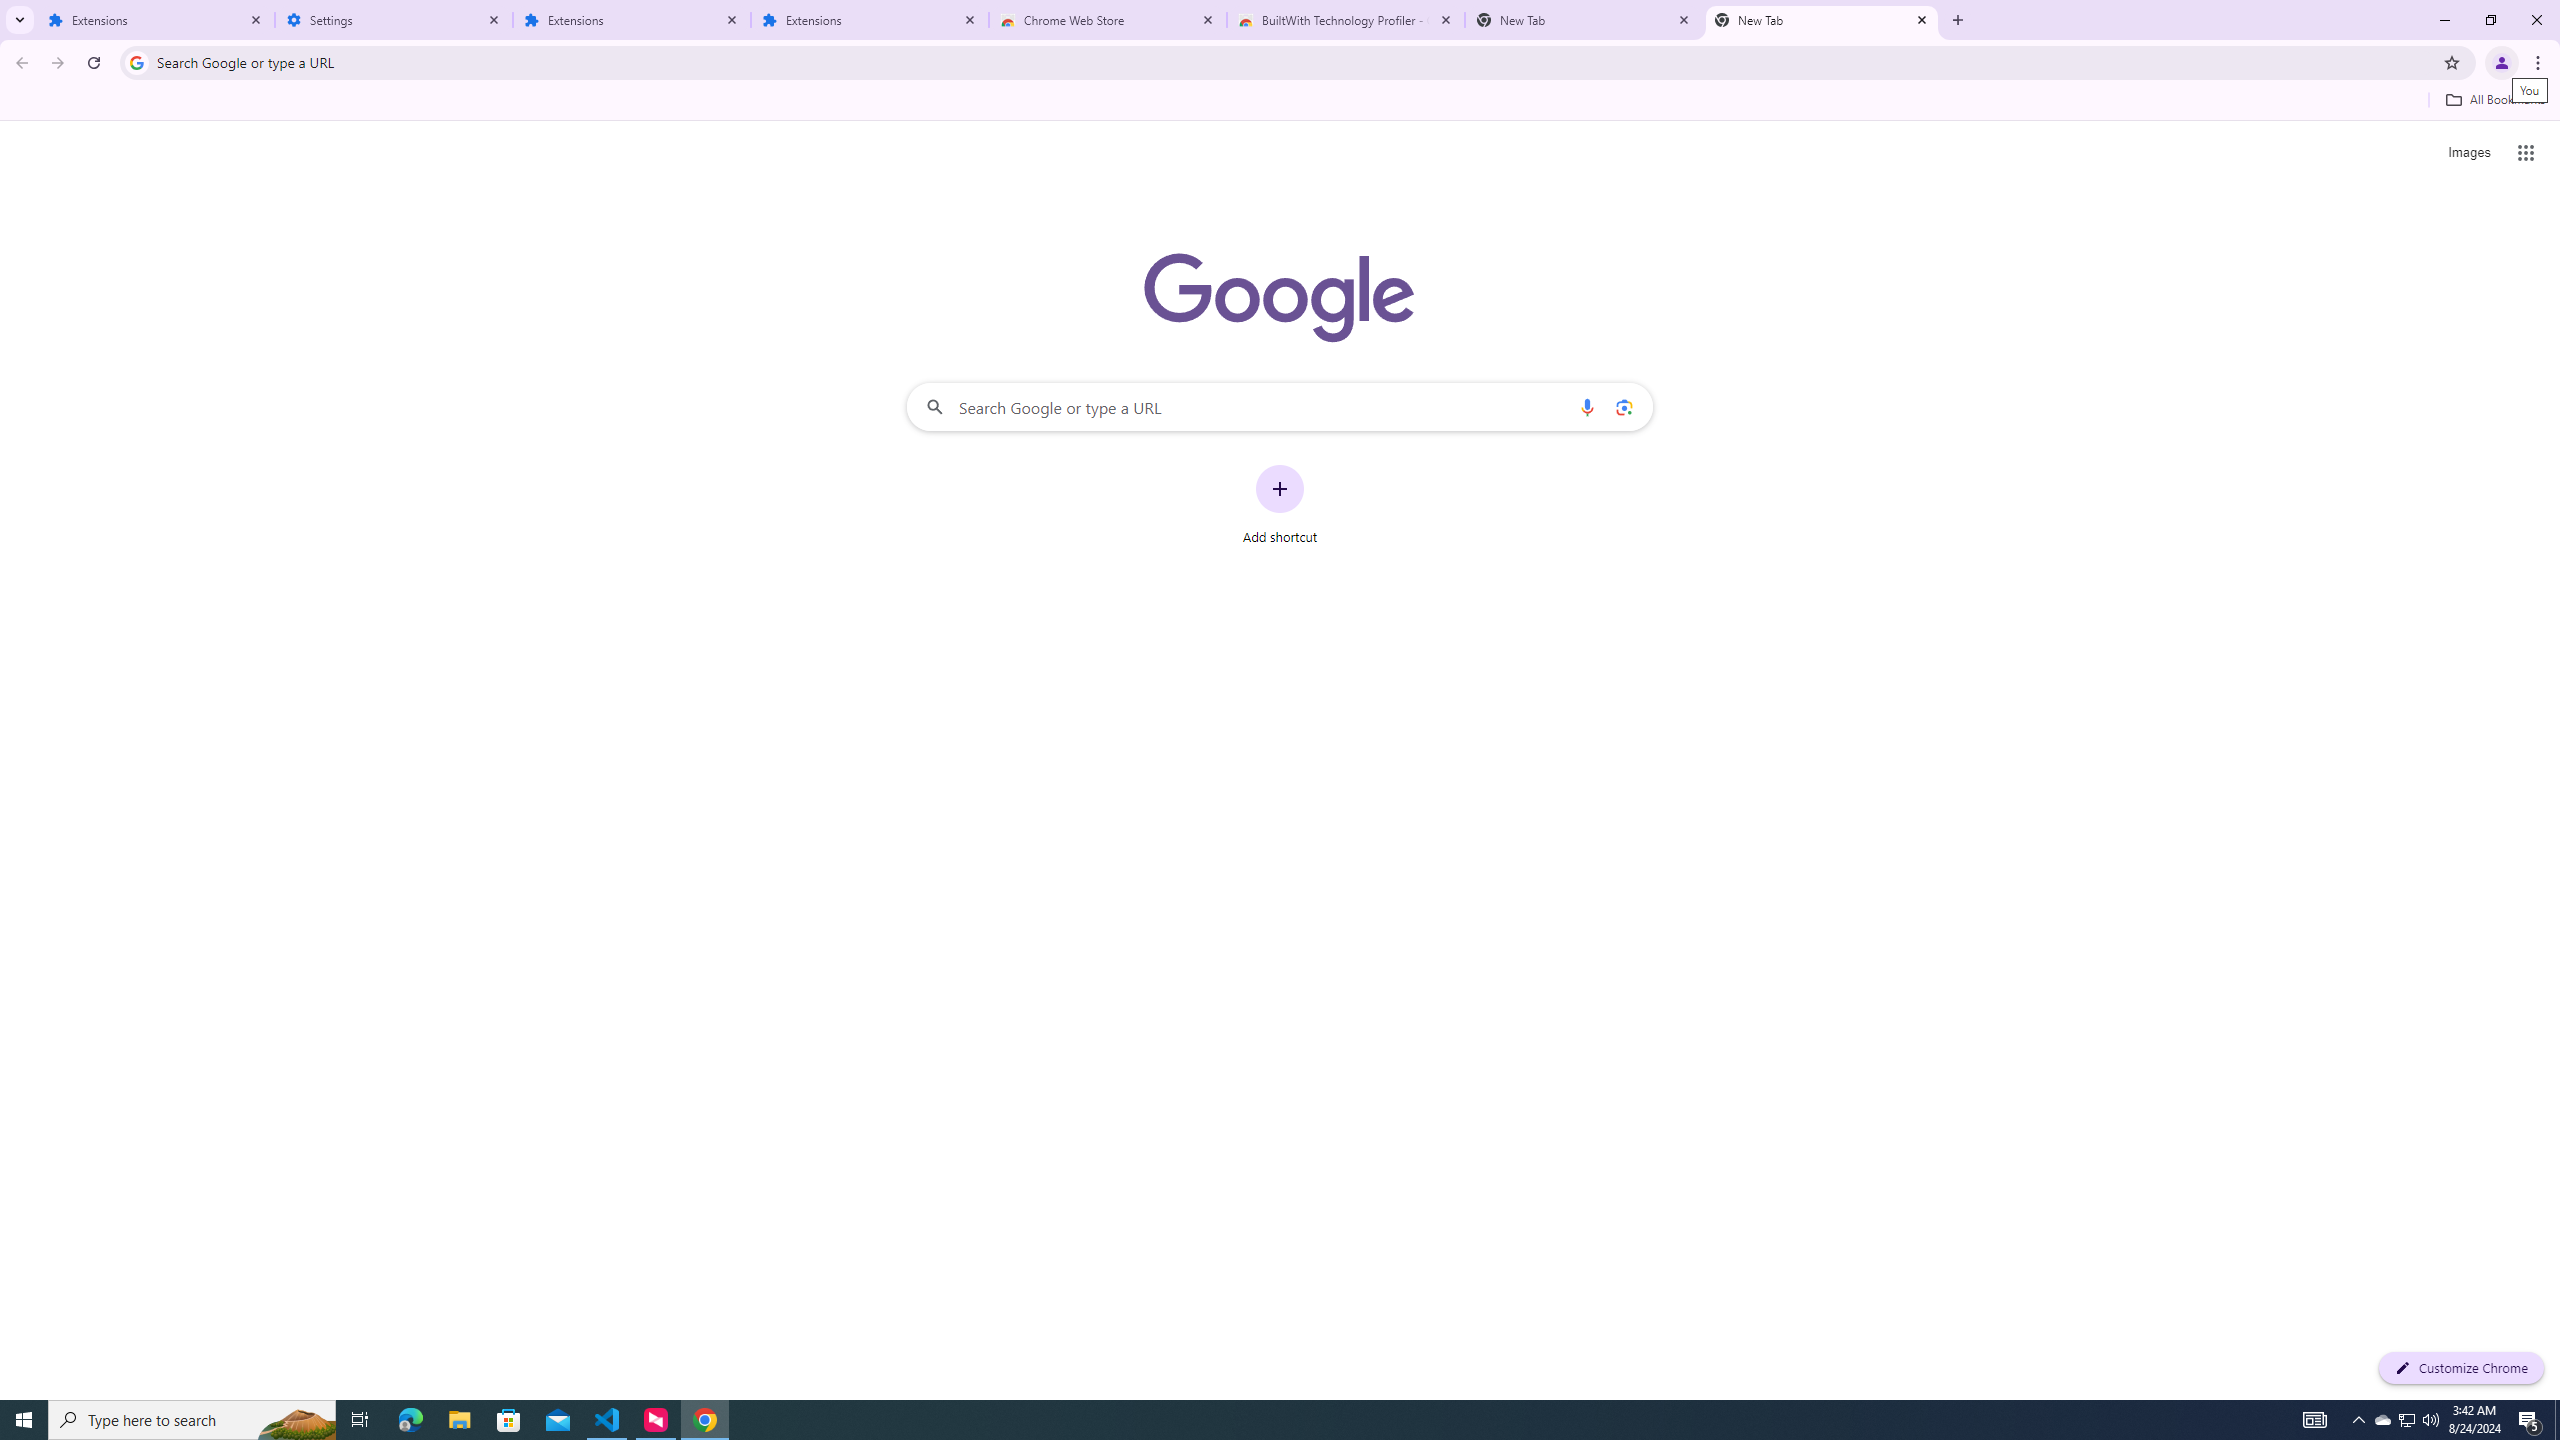 The height and width of the screenshot is (1440, 2560). Describe the element at coordinates (1280, 102) in the screenshot. I see `Bookmarks` at that location.